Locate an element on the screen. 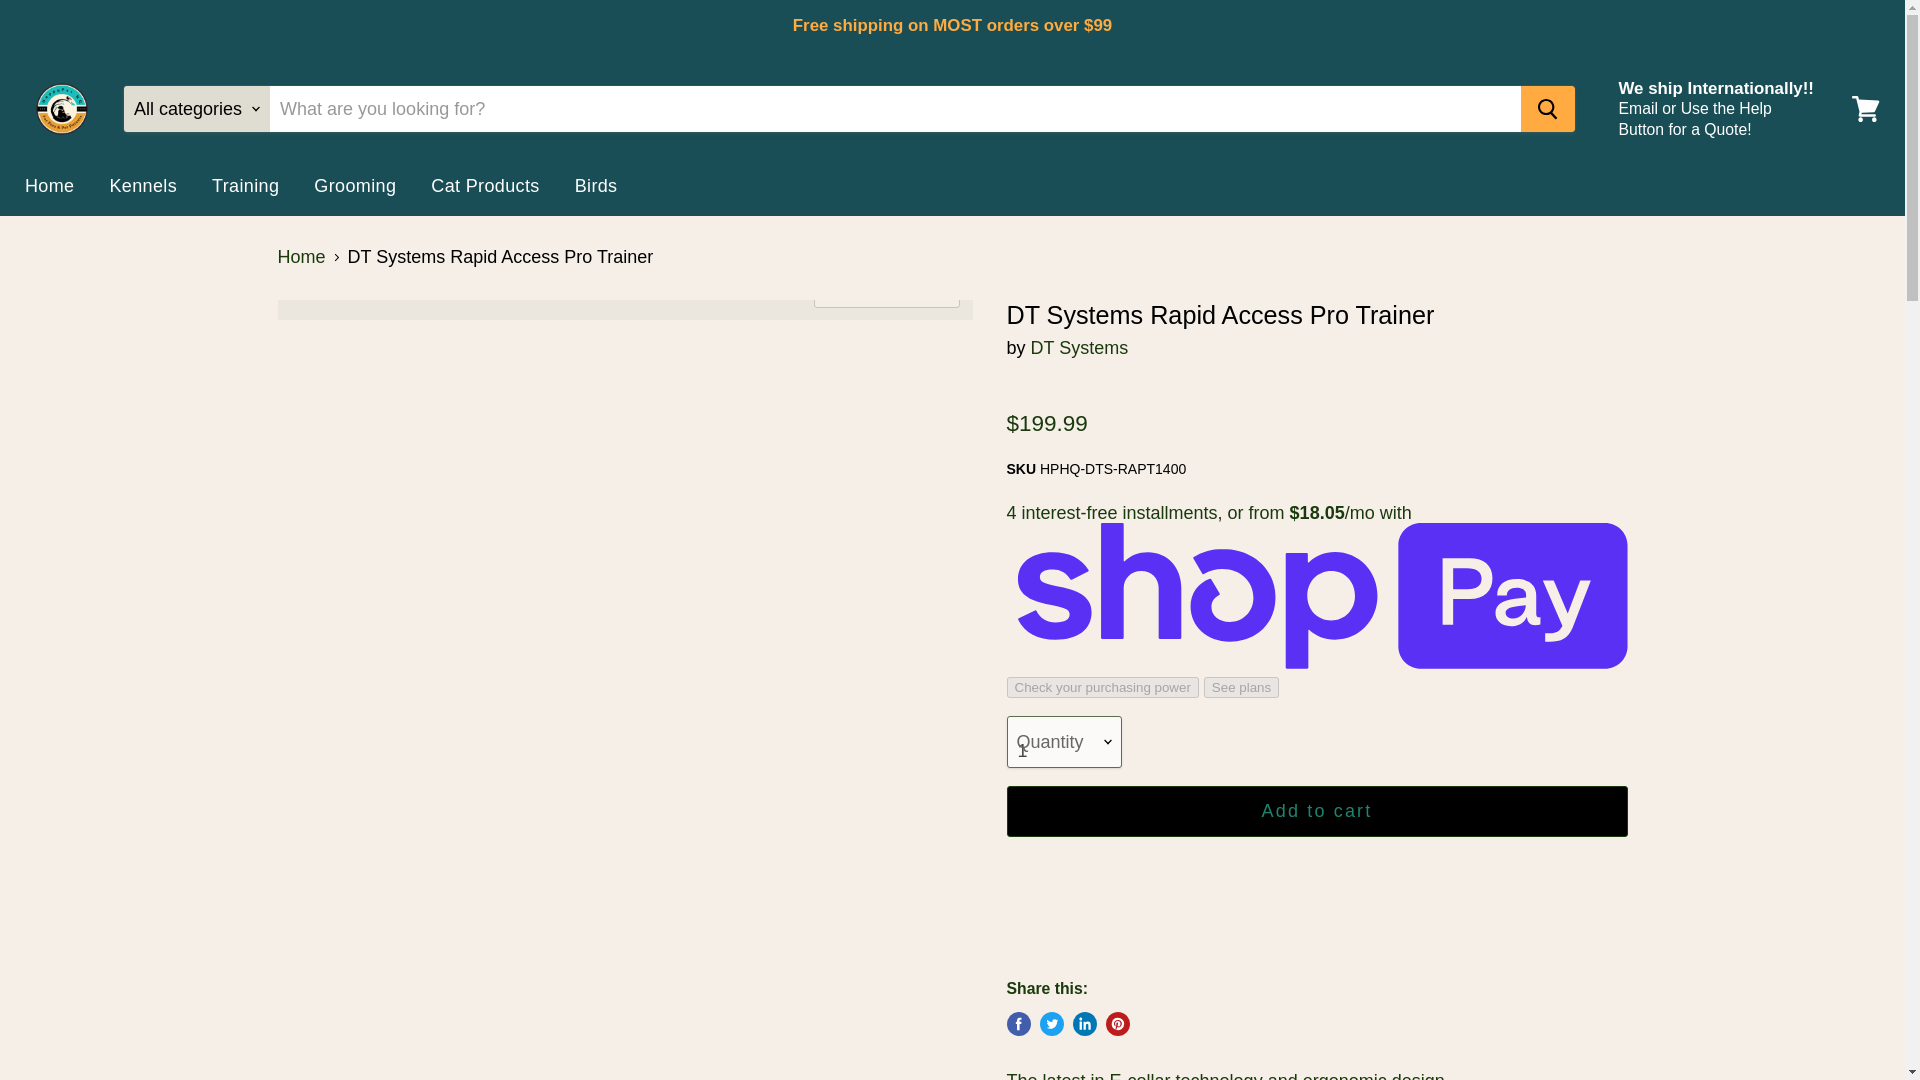 Image resolution: width=1920 pixels, height=1080 pixels. Grooming is located at coordinates (354, 186).